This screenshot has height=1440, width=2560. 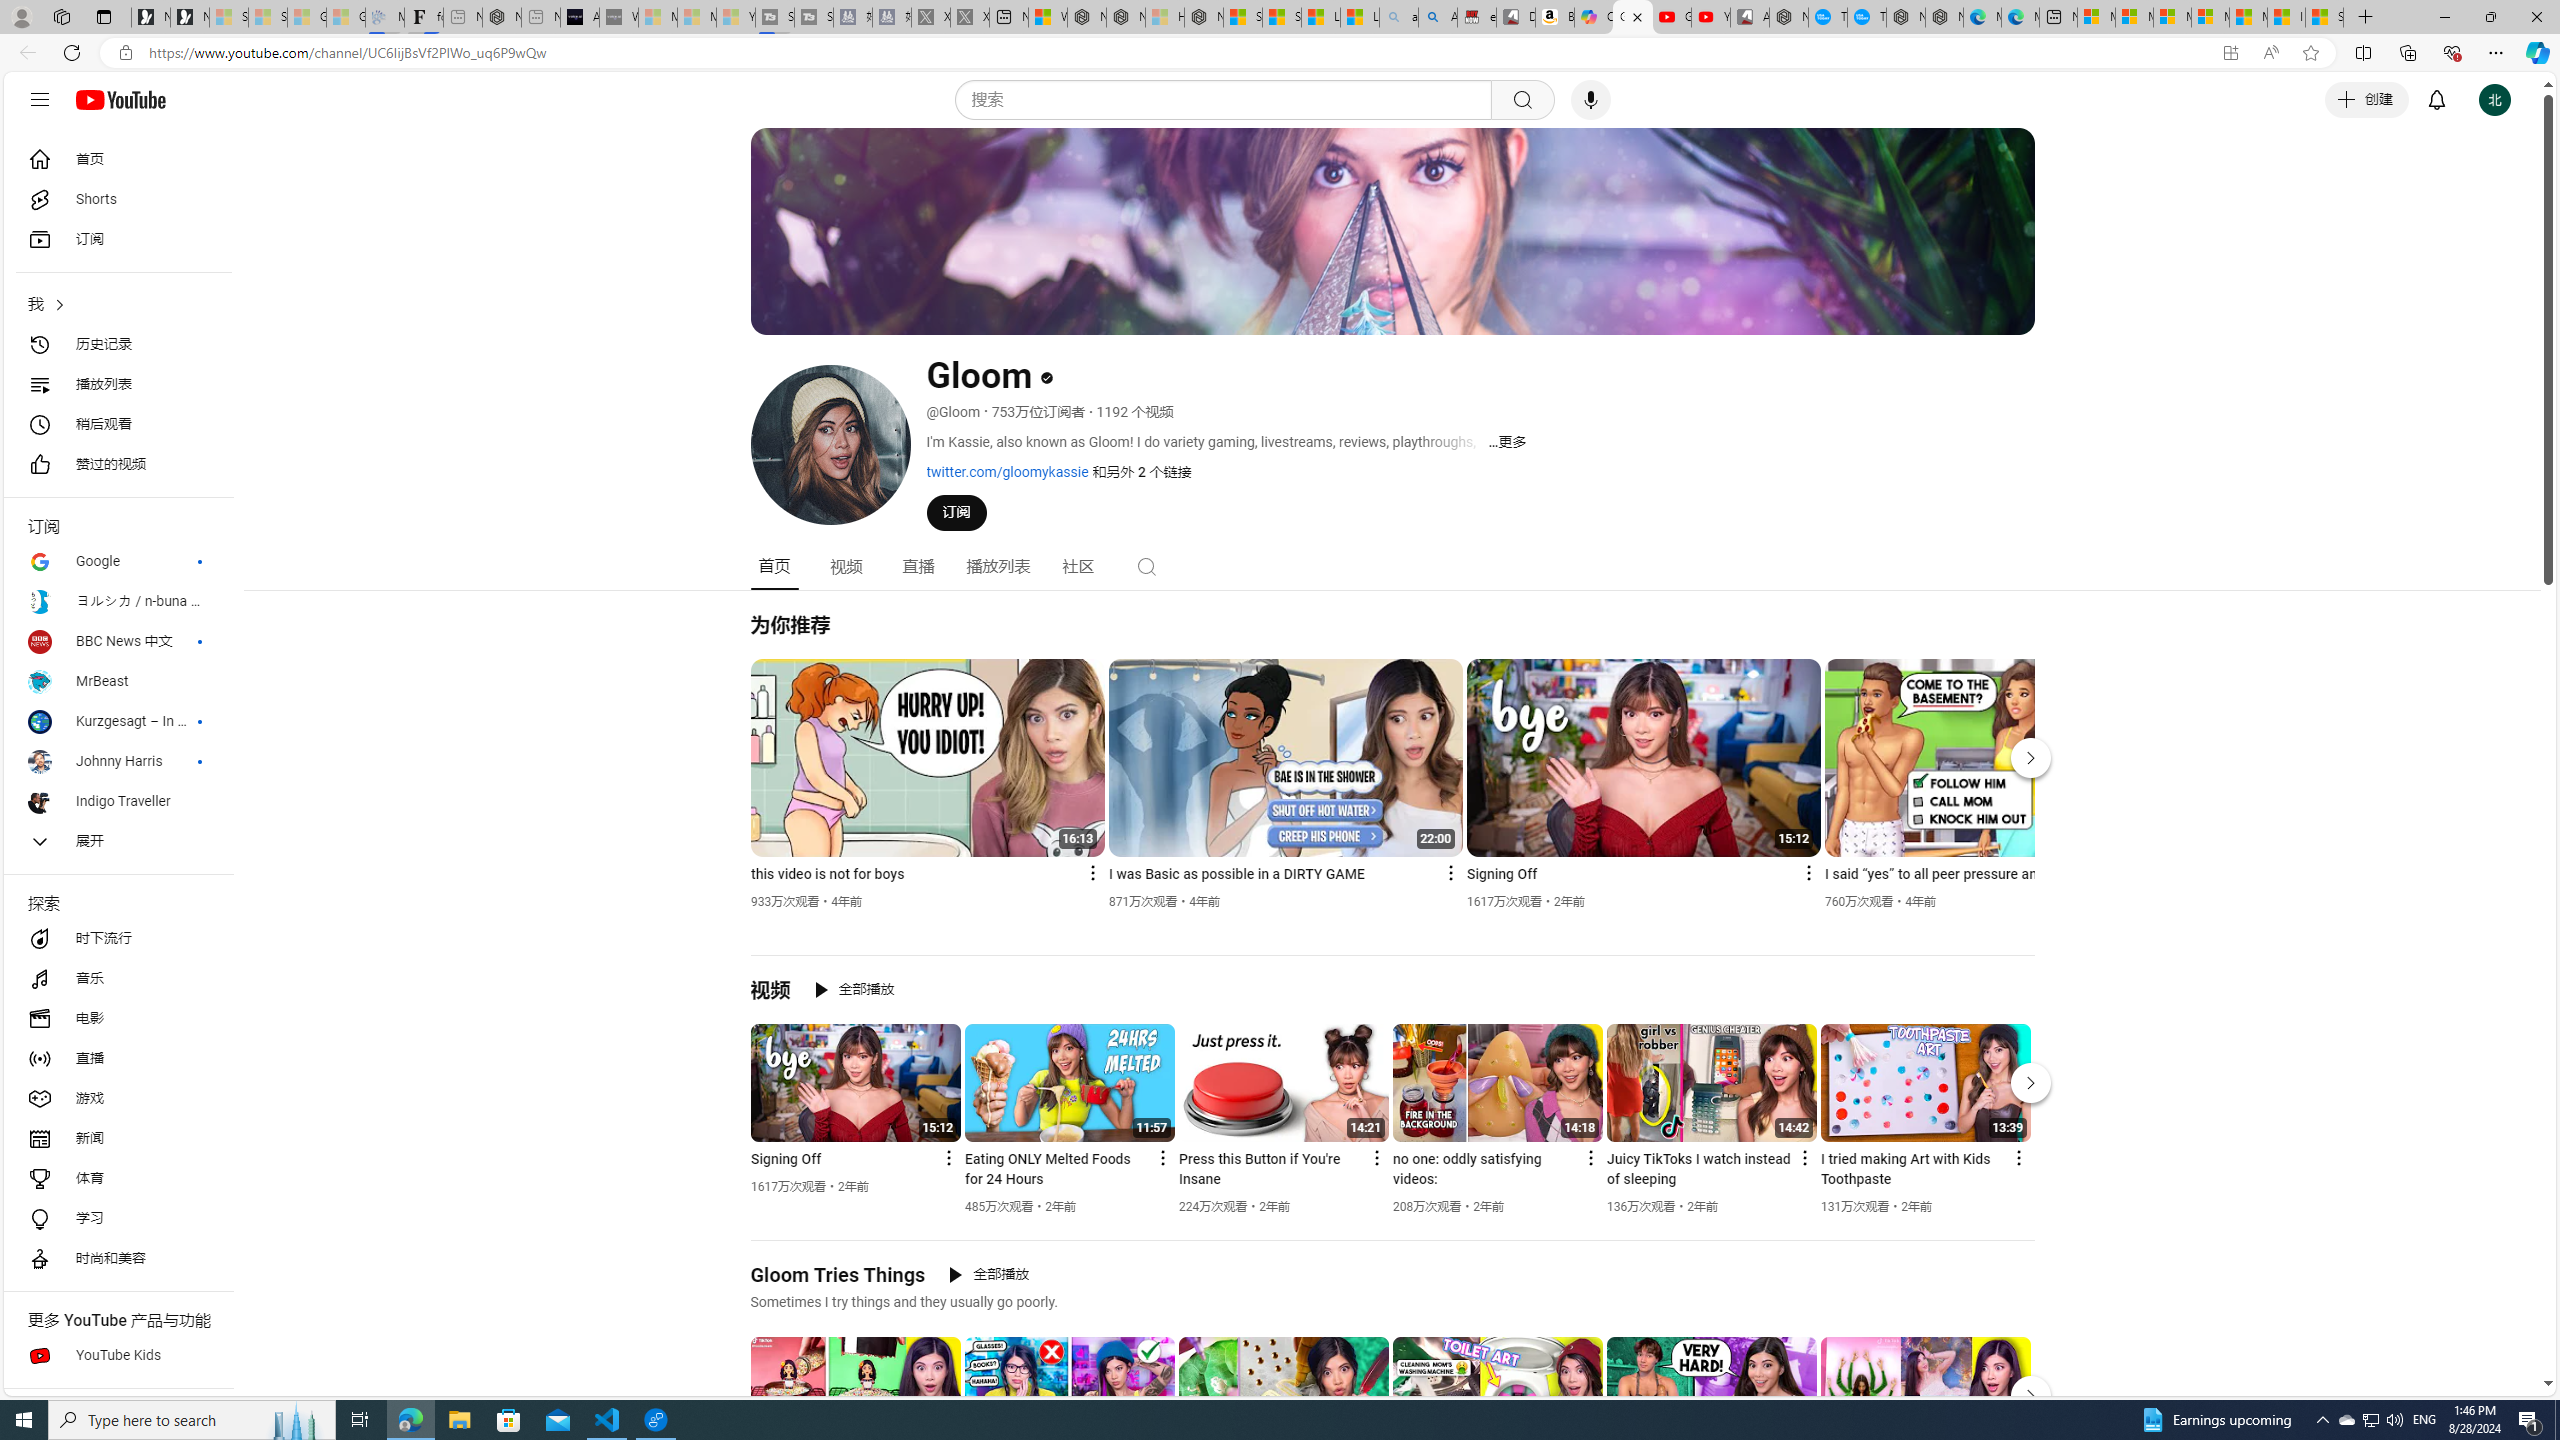 I want to click on Microsoft Start Sports - Sleeping, so click(x=658, y=17).